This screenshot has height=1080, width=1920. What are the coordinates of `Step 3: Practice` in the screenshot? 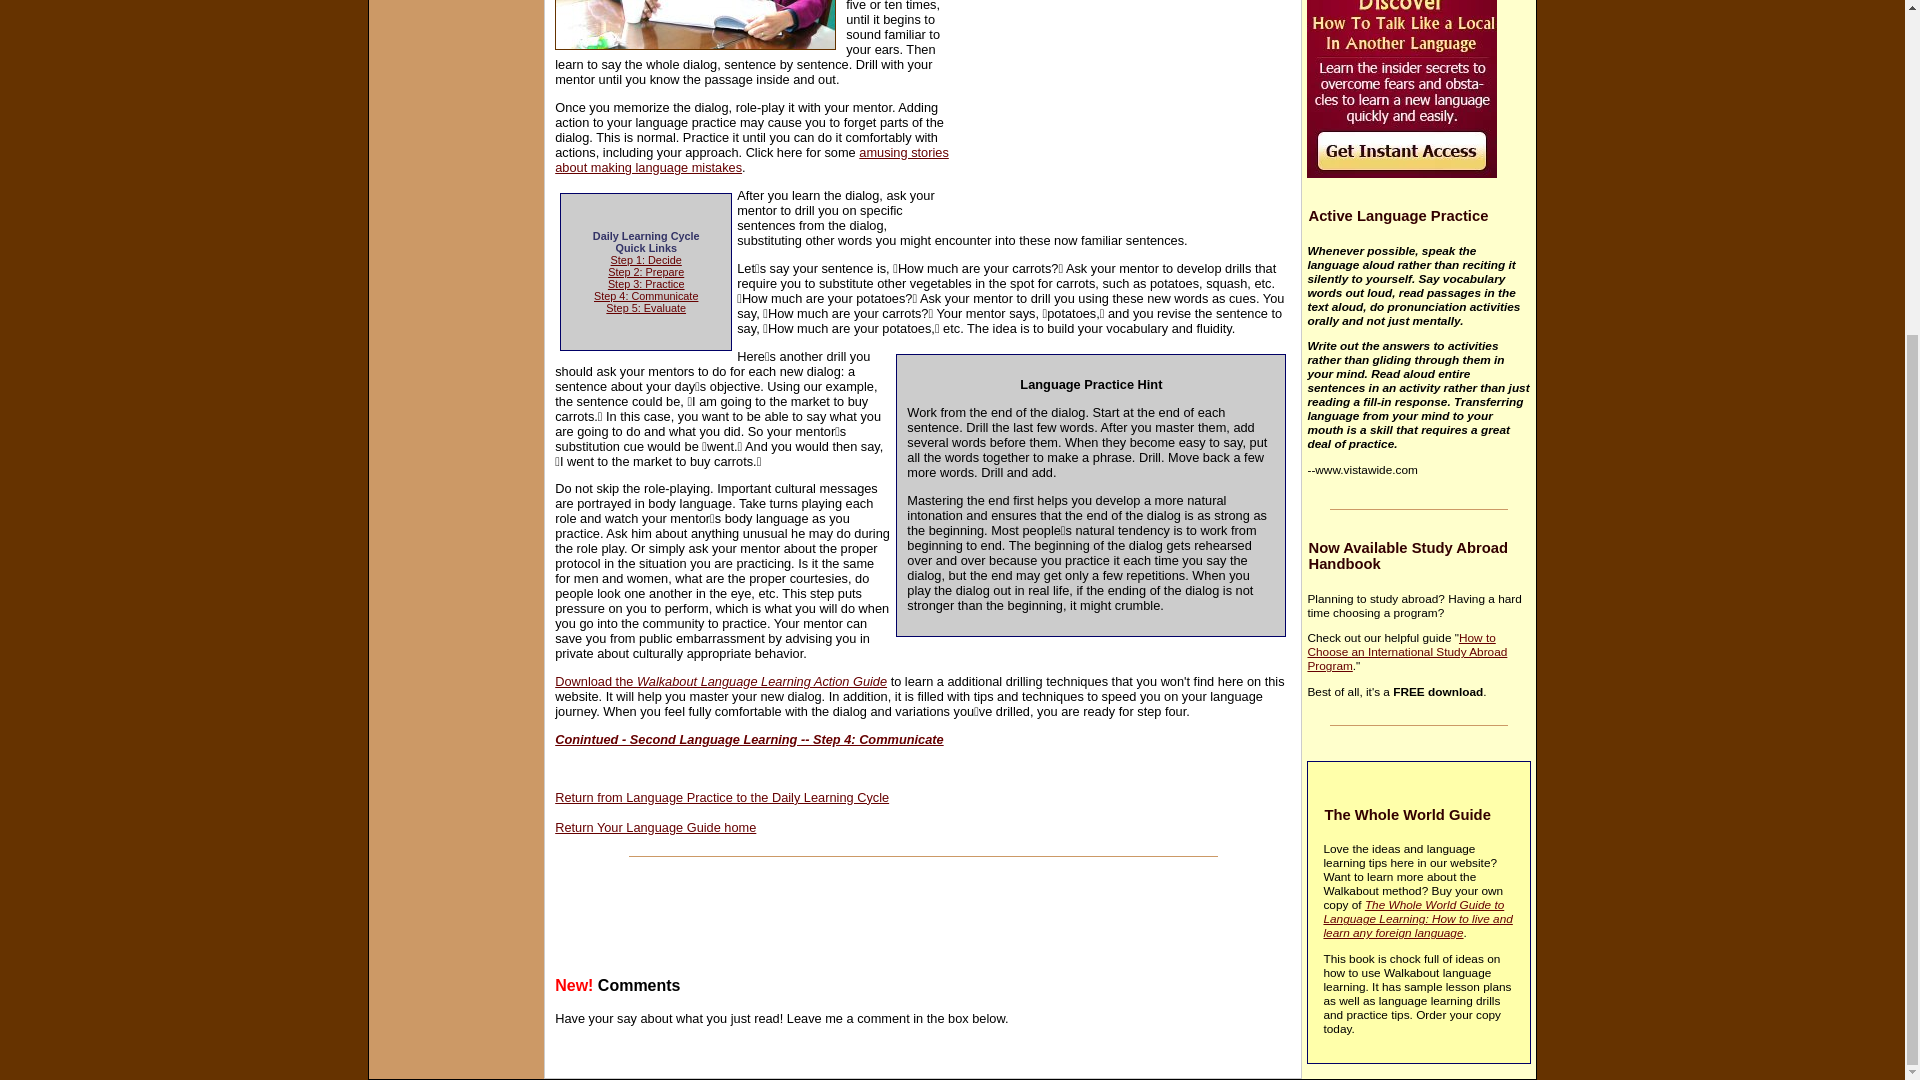 It's located at (646, 284).